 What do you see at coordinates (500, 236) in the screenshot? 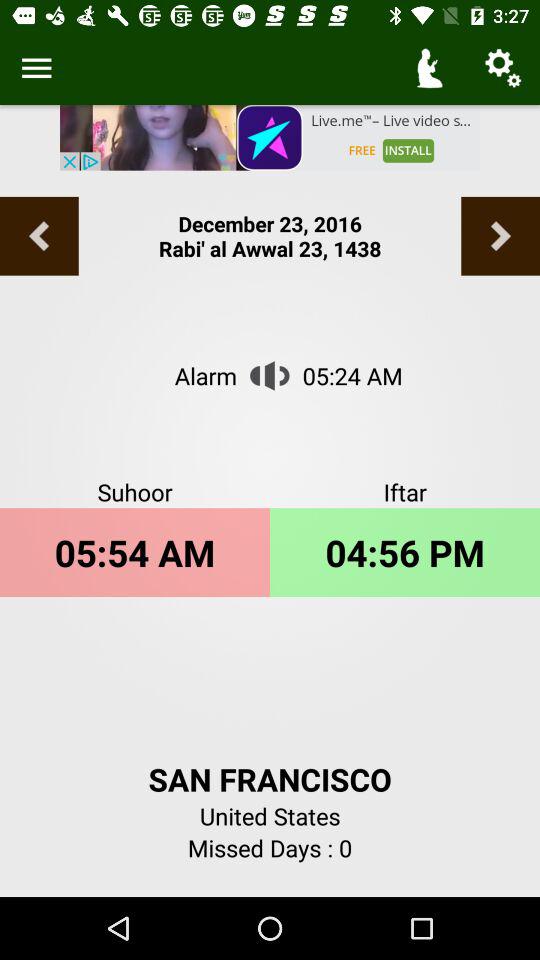
I see `next` at bounding box center [500, 236].